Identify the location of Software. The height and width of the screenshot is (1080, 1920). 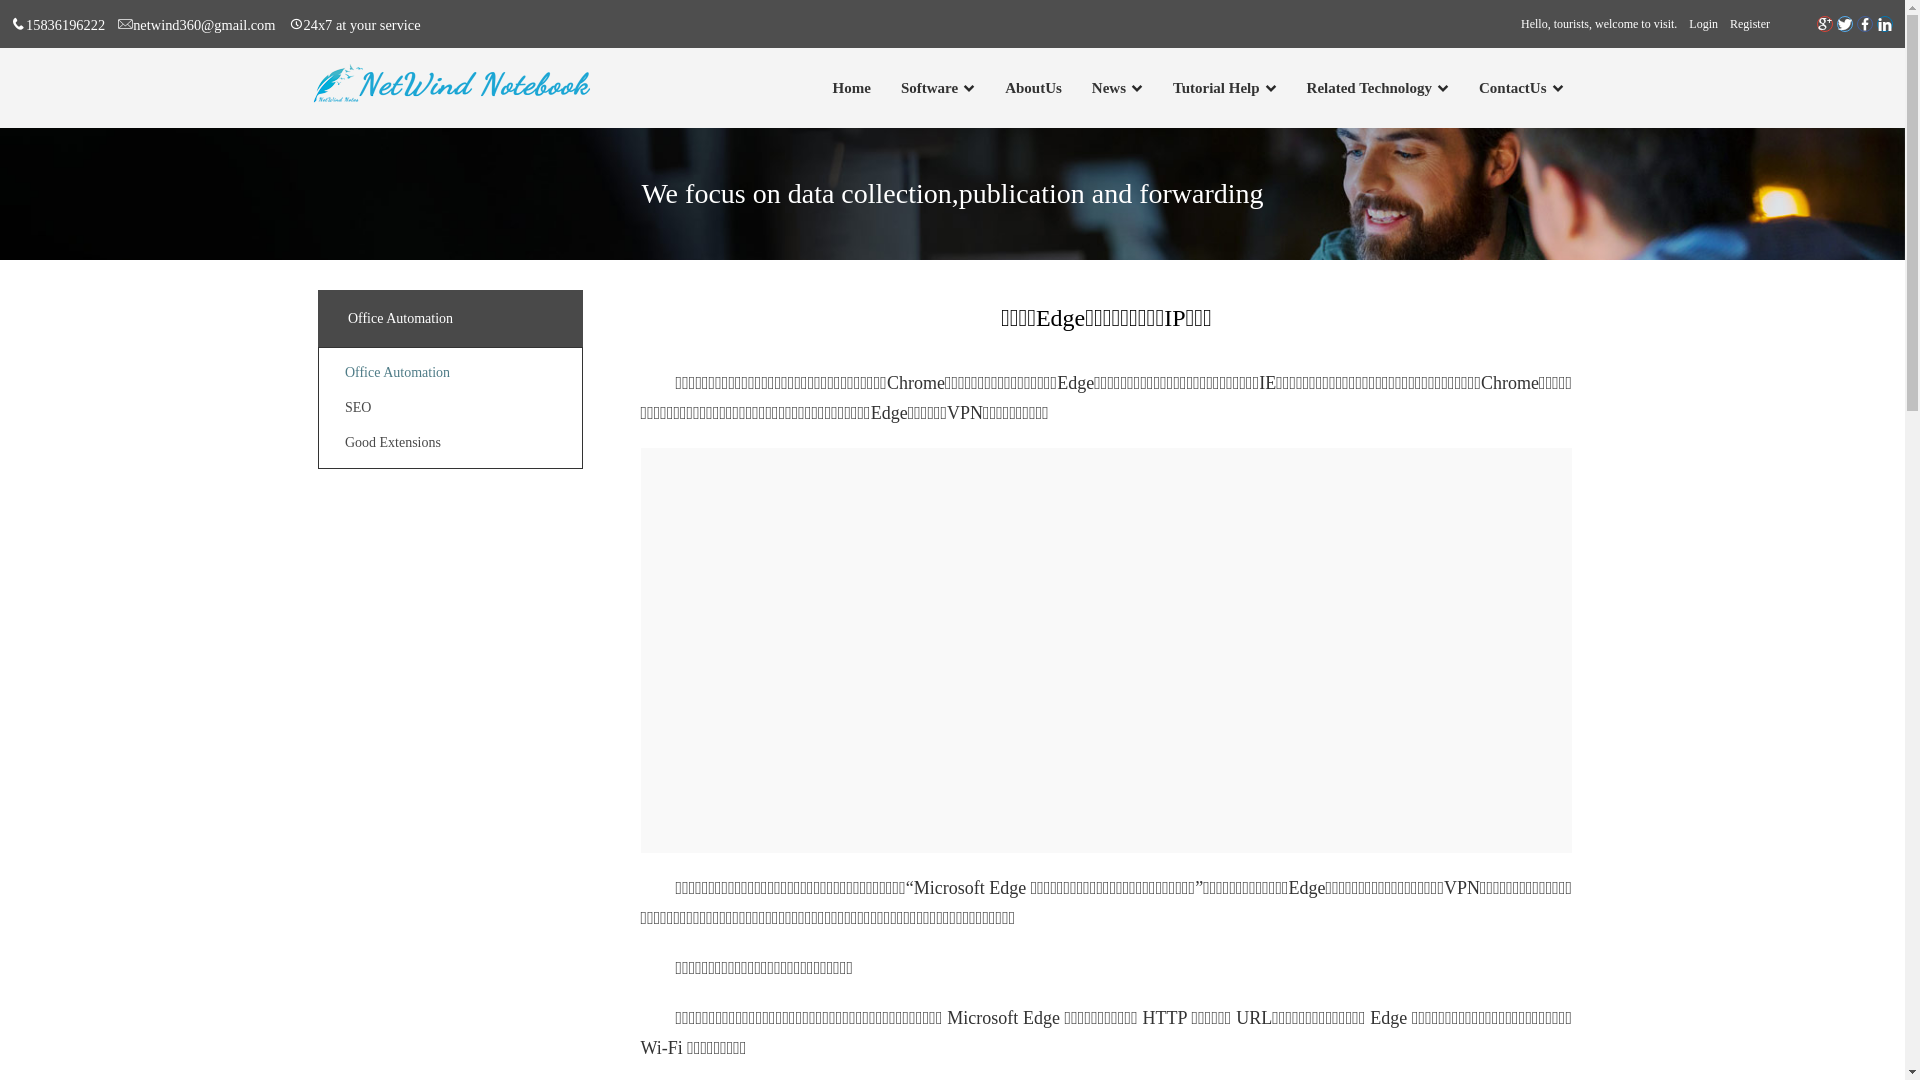
(930, 88).